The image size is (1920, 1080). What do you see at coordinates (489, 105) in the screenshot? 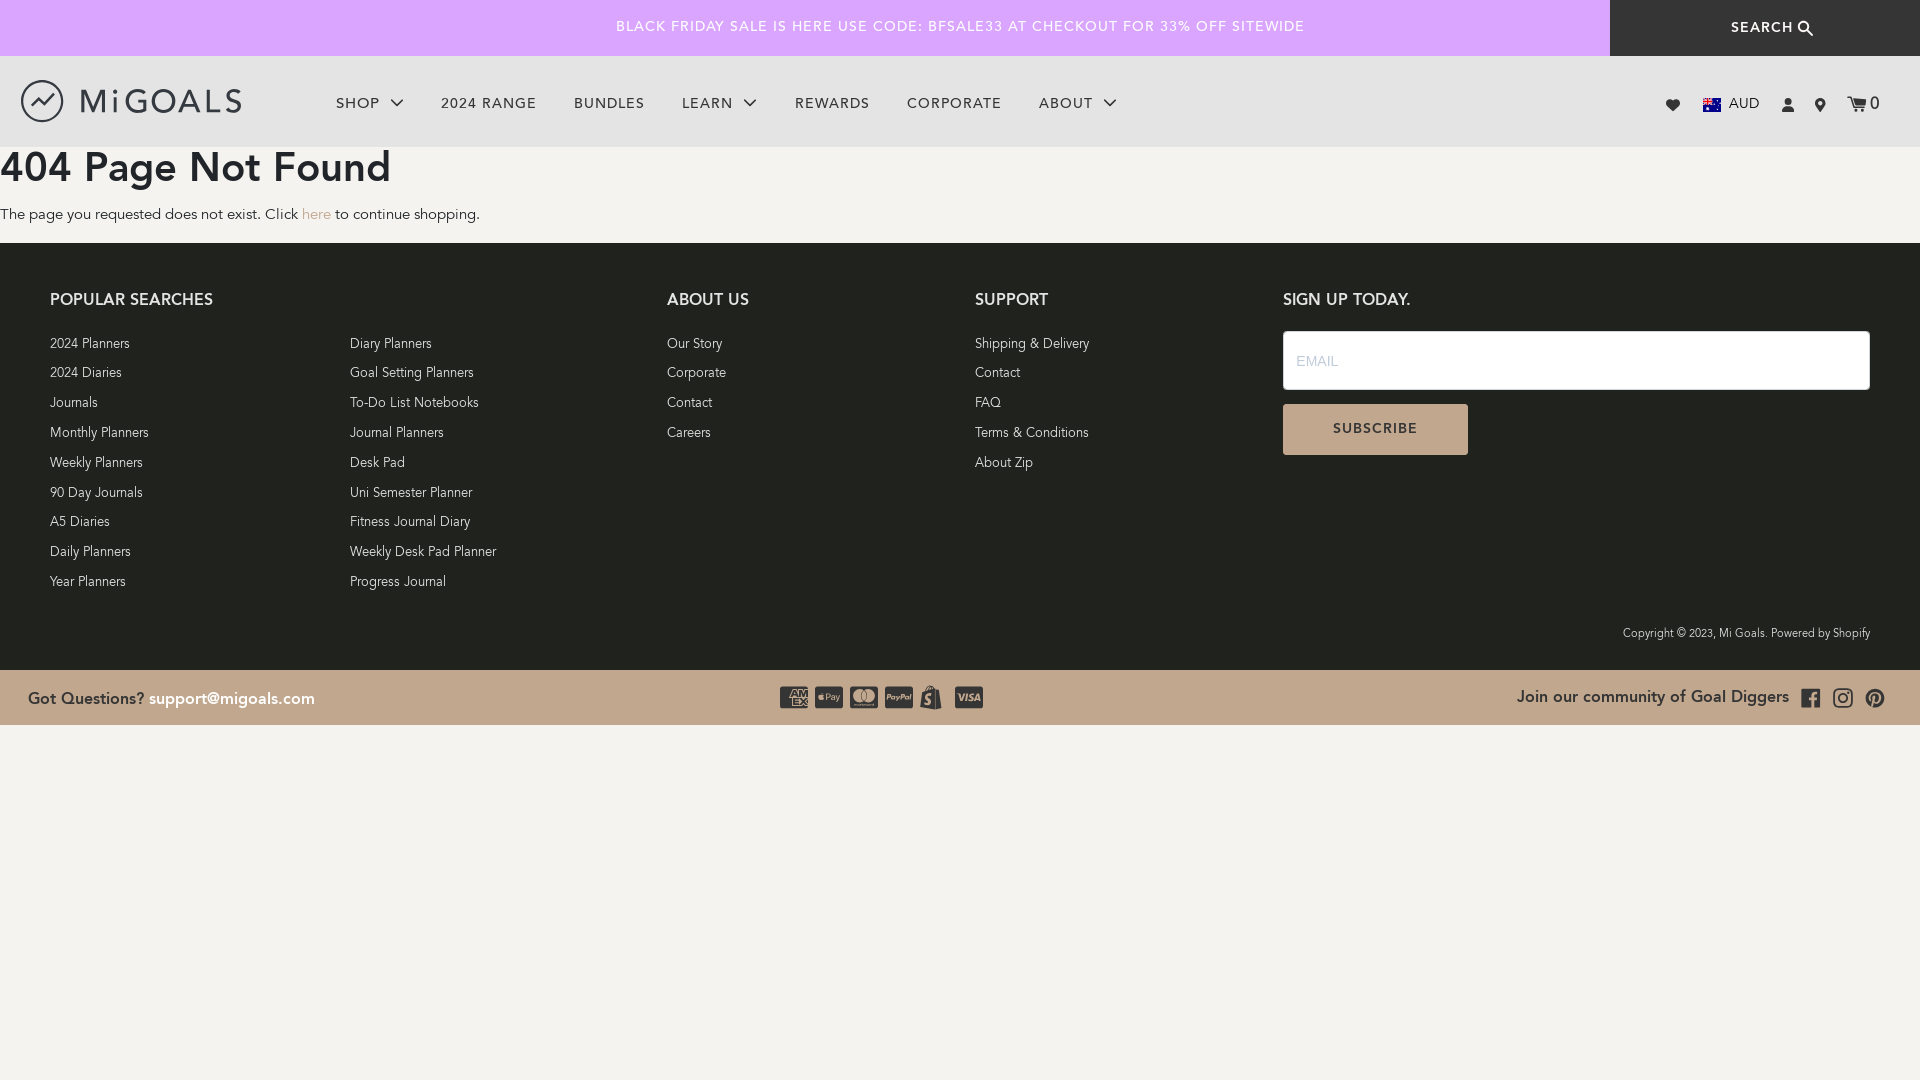
I see `2024 RANGE` at bounding box center [489, 105].